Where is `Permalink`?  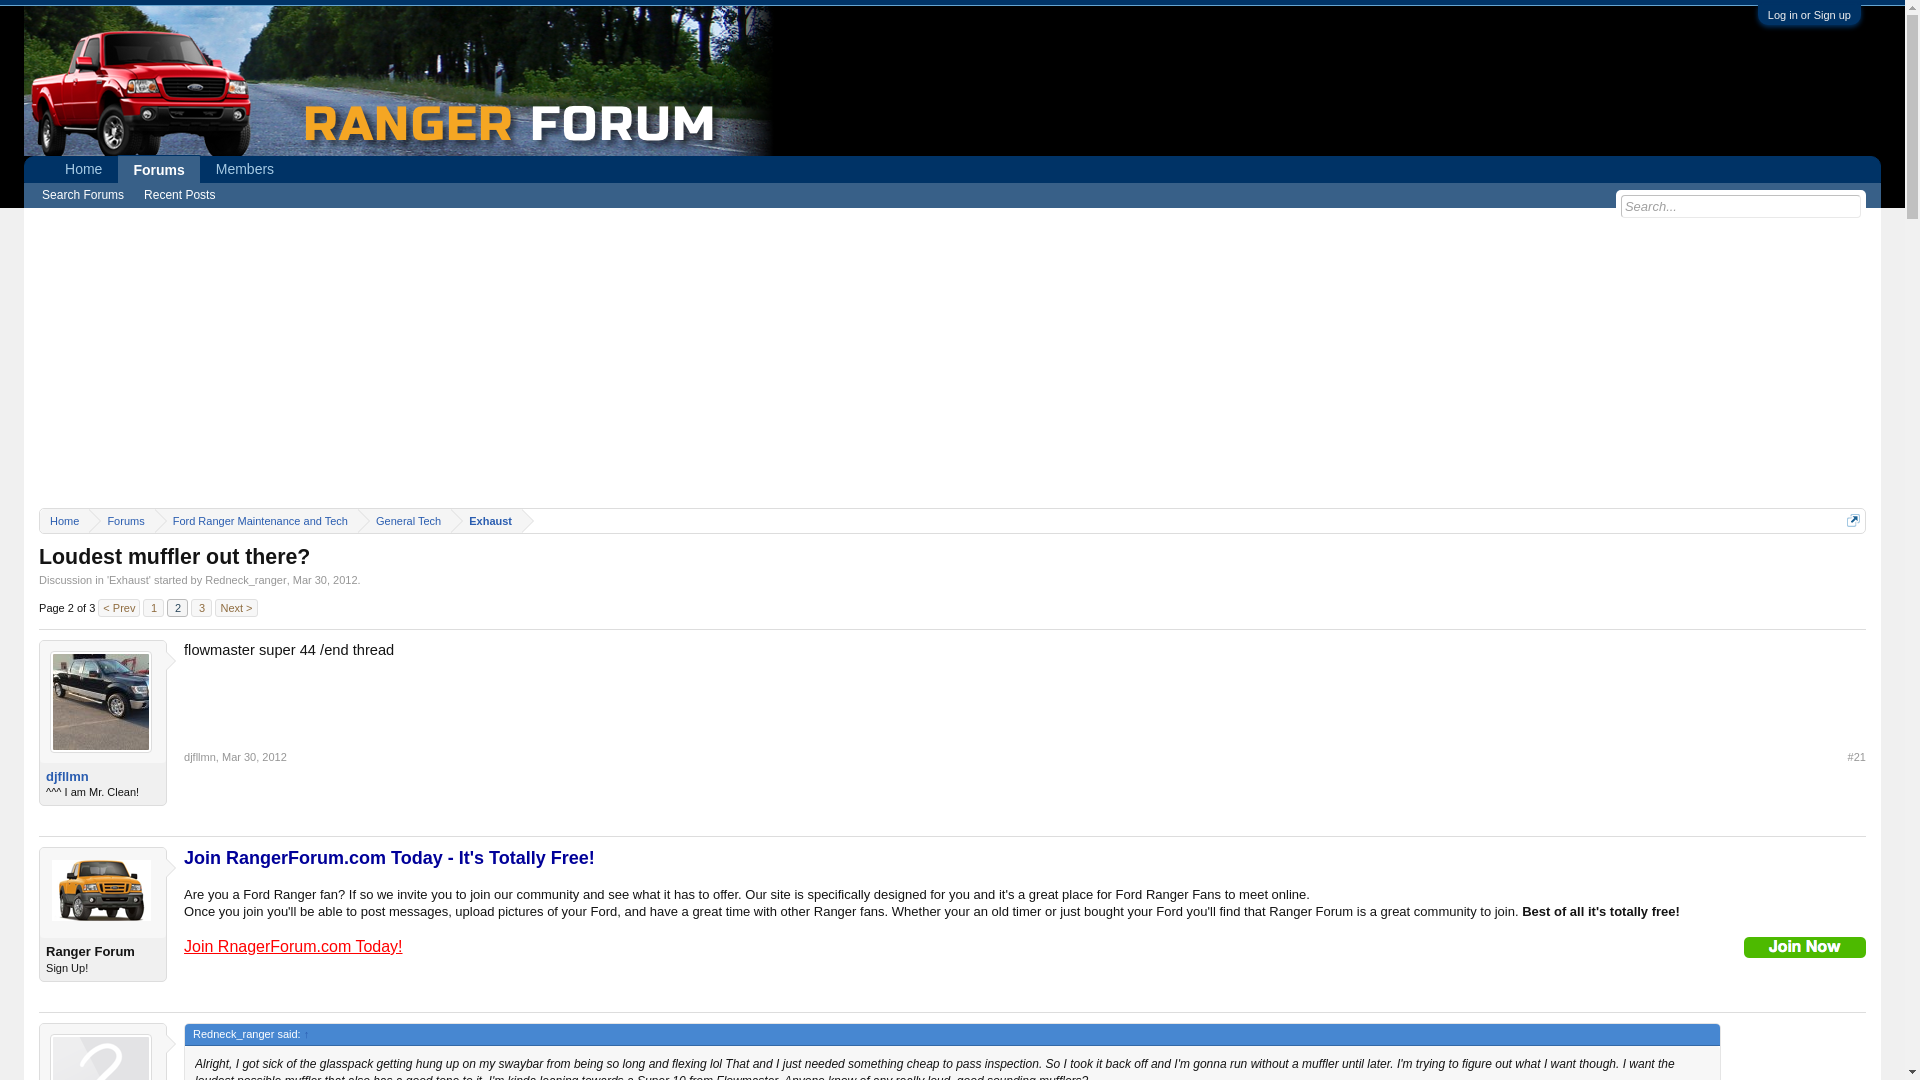
Permalink is located at coordinates (1856, 756).